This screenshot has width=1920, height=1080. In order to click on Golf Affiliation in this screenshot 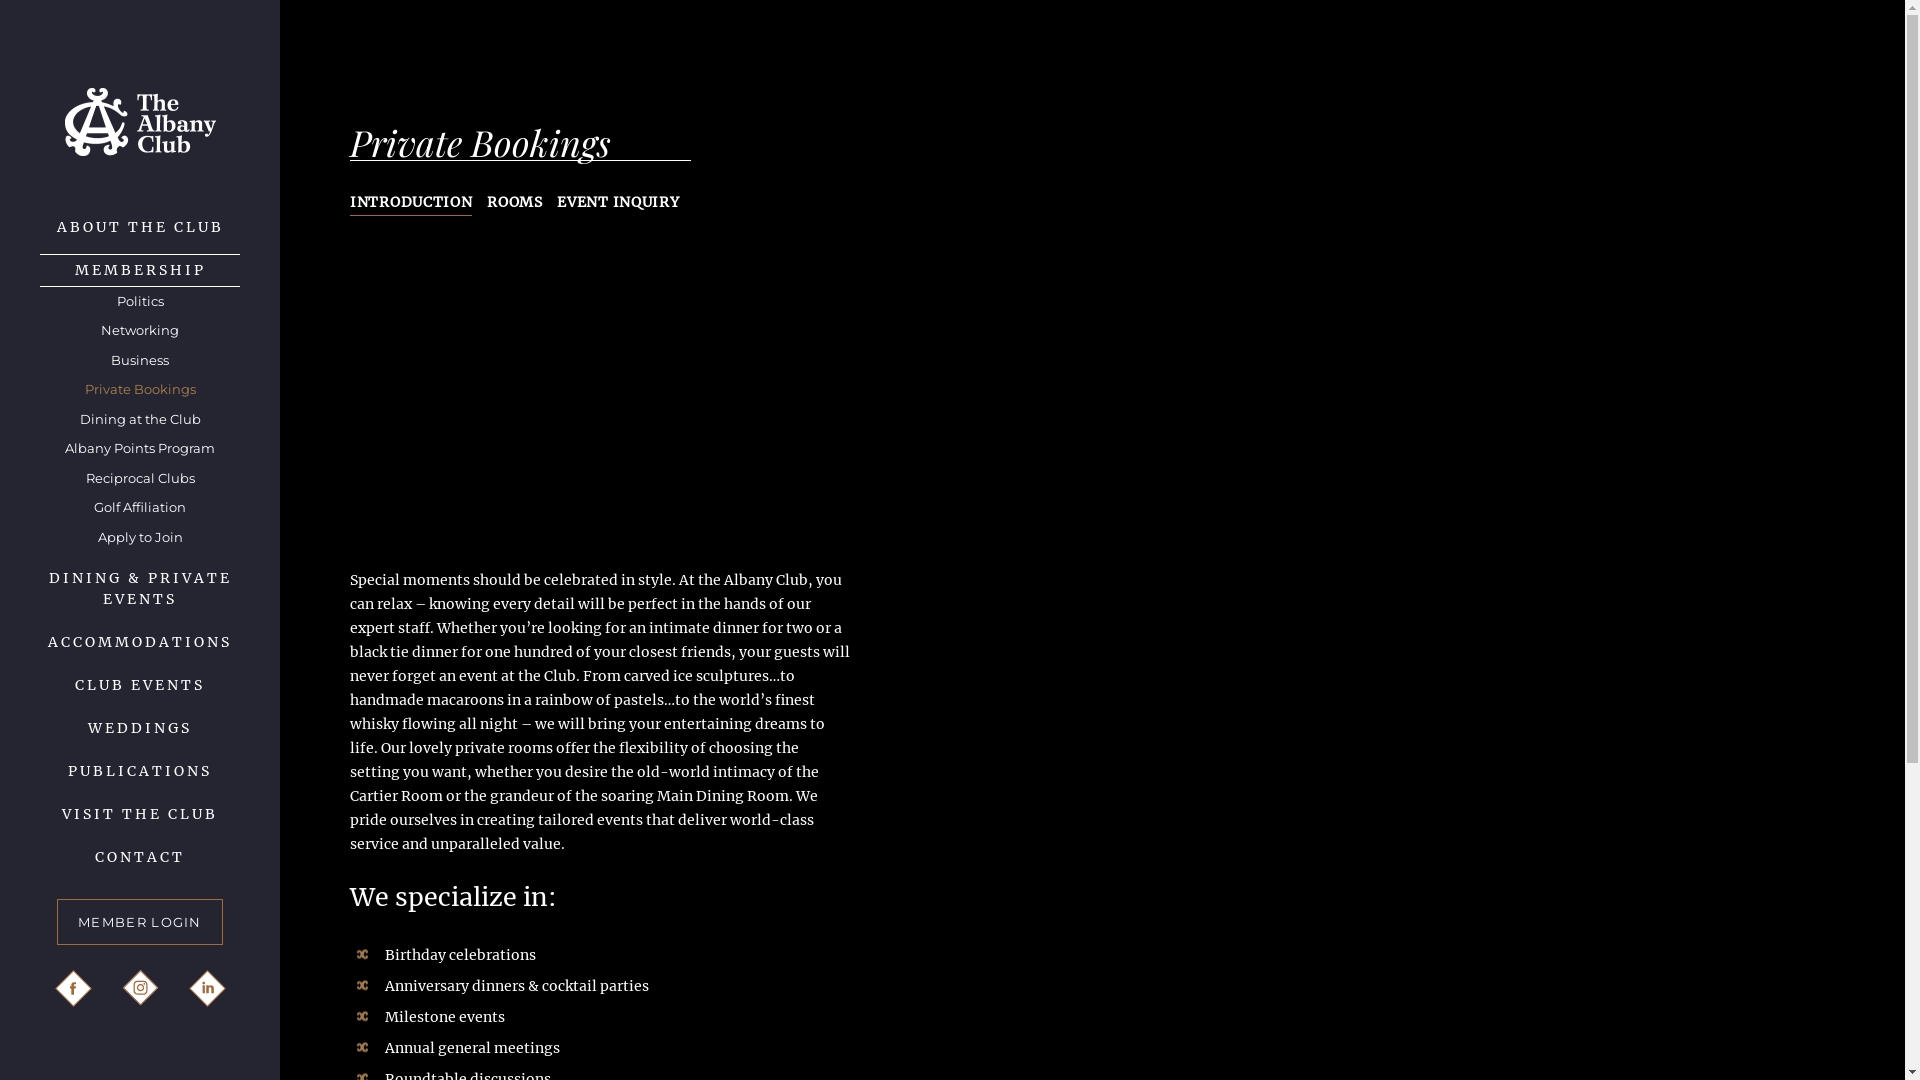, I will do `click(140, 508)`.